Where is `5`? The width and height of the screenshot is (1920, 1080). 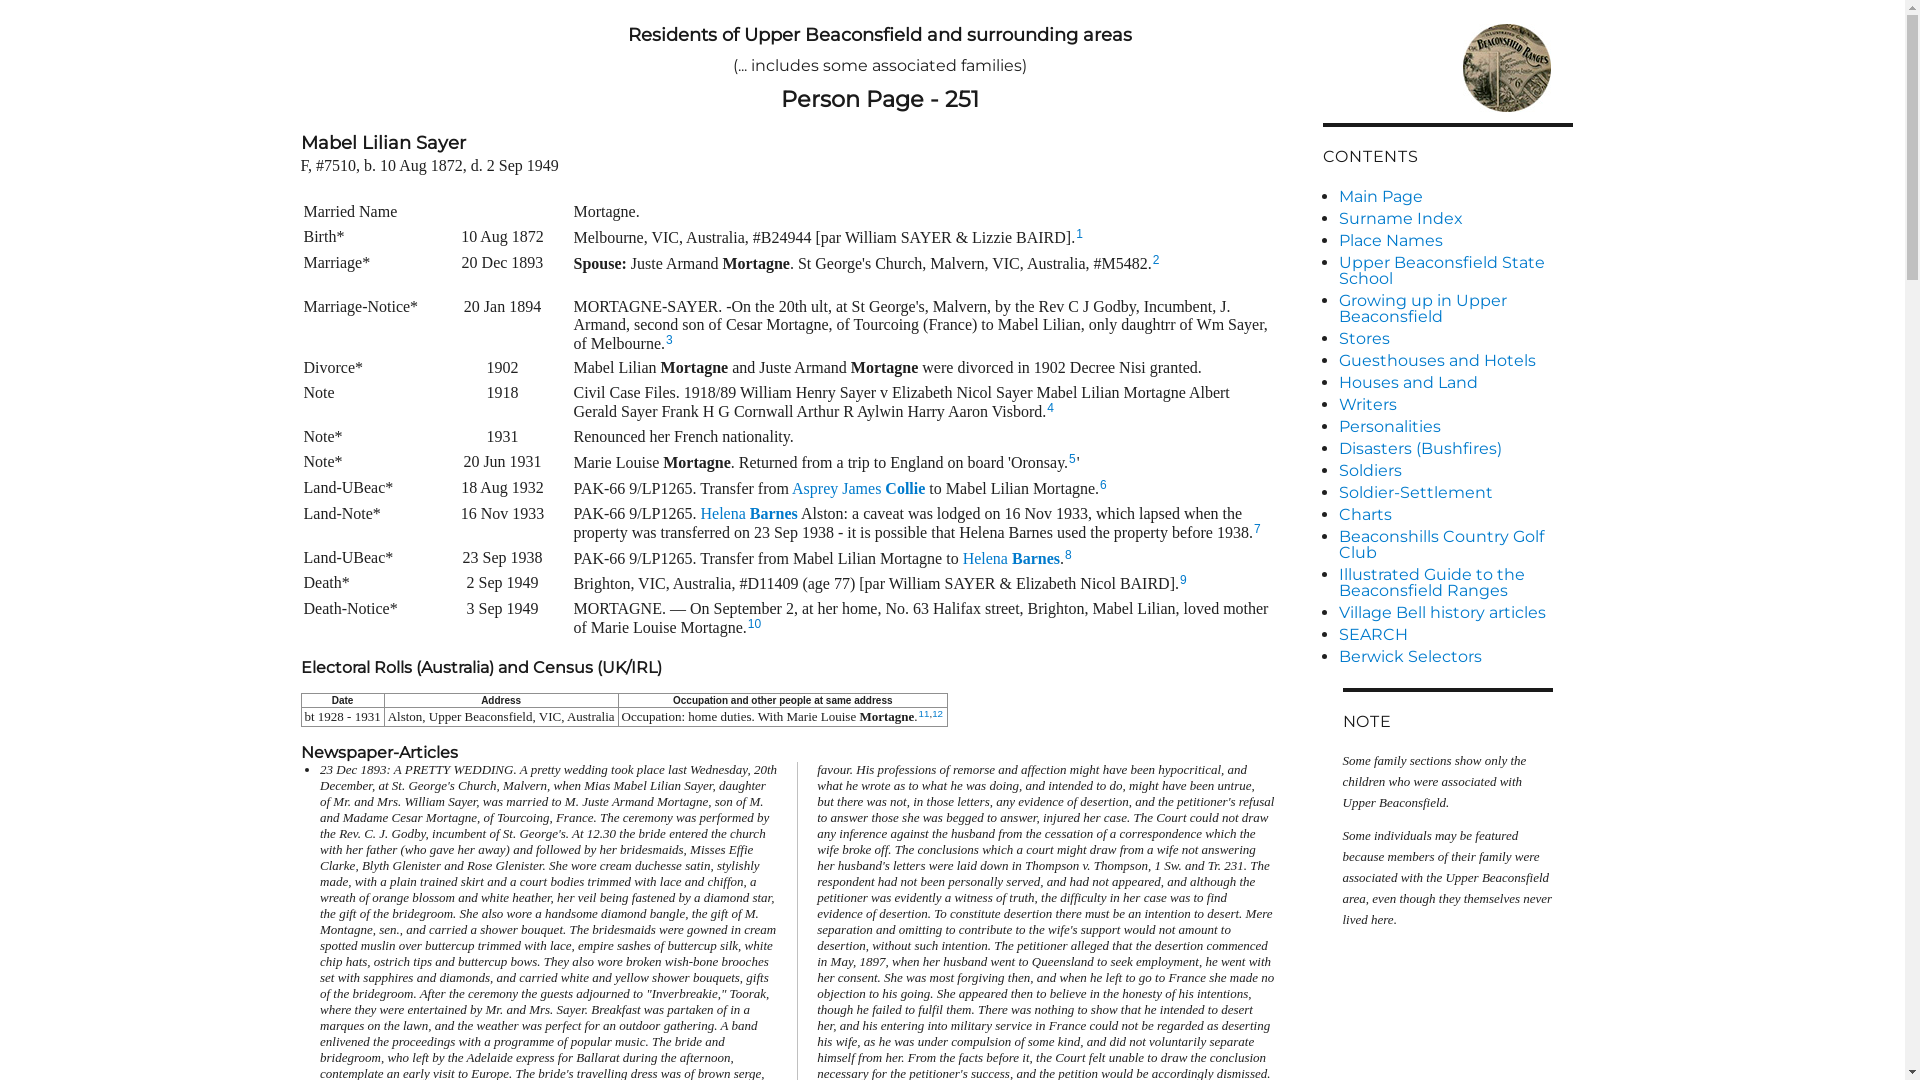 5 is located at coordinates (1072, 459).